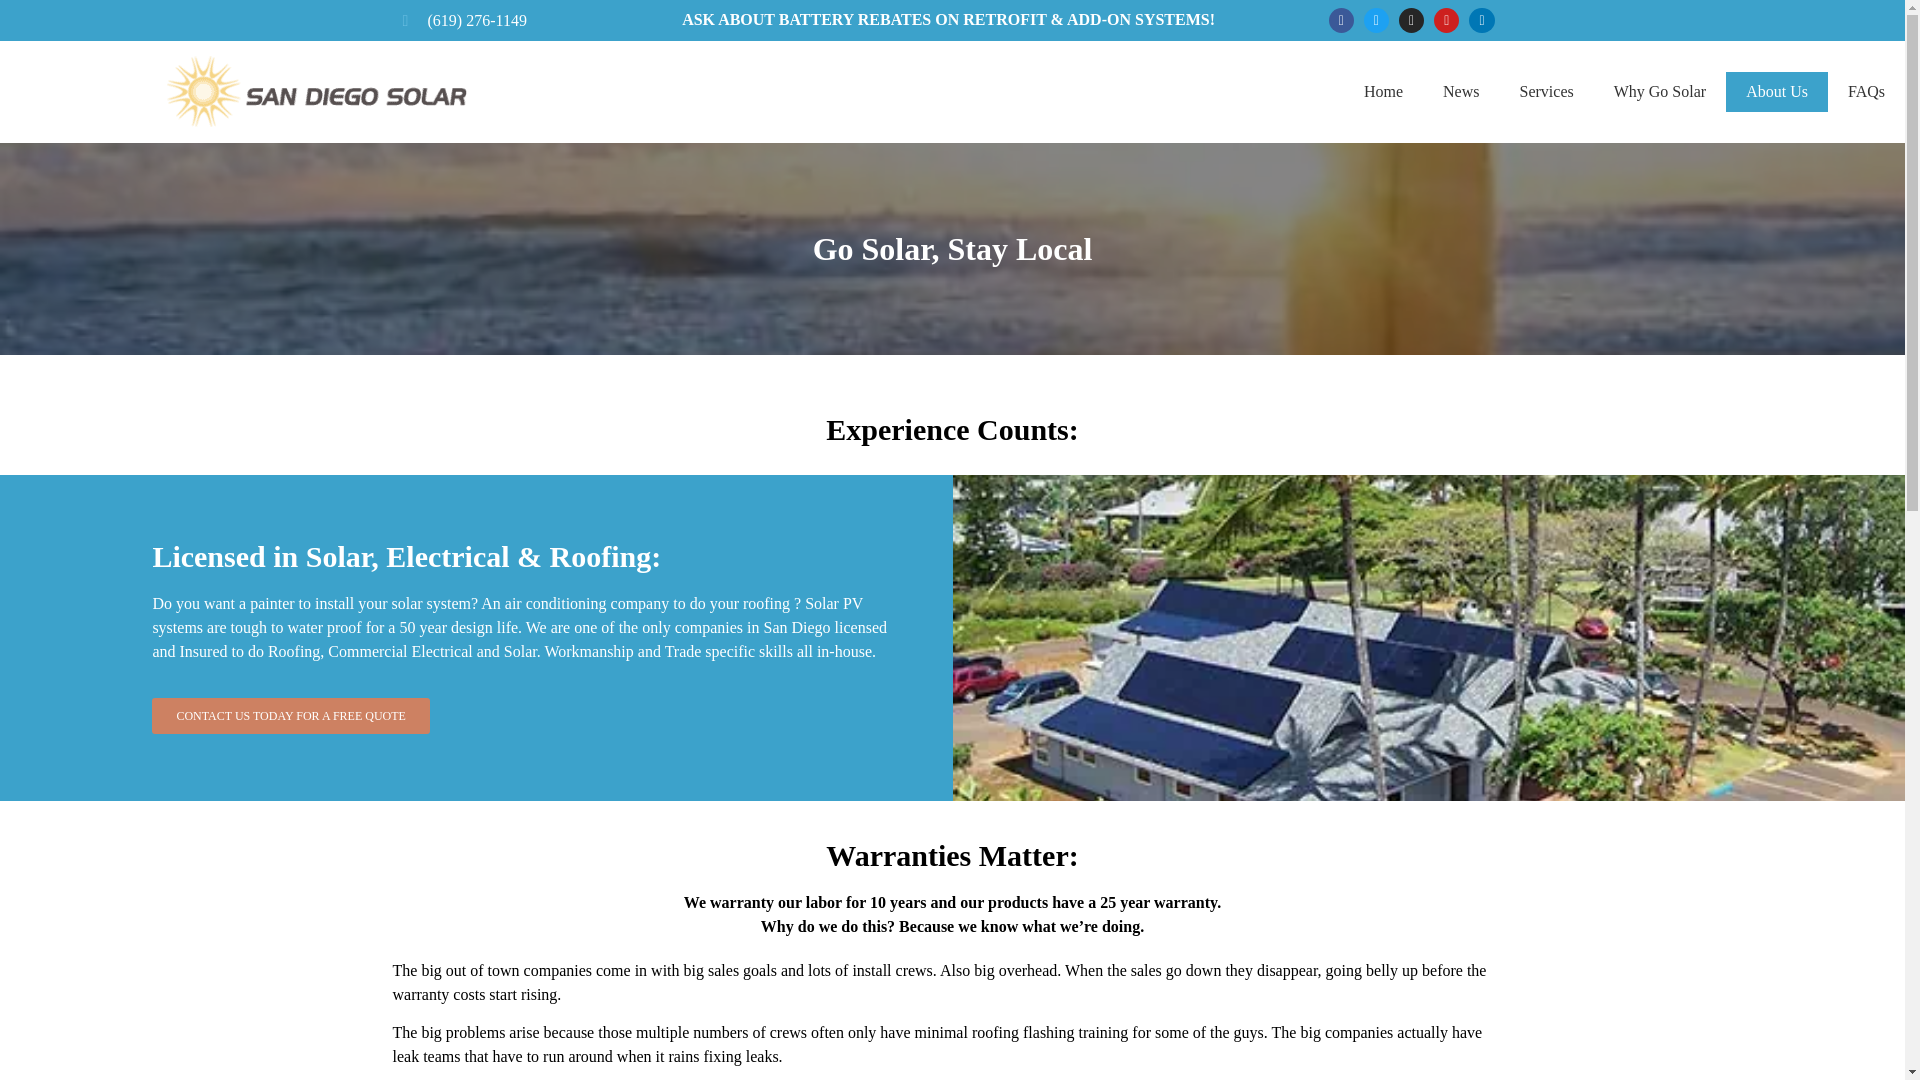 Image resolution: width=1920 pixels, height=1080 pixels. I want to click on News, so click(1460, 92).